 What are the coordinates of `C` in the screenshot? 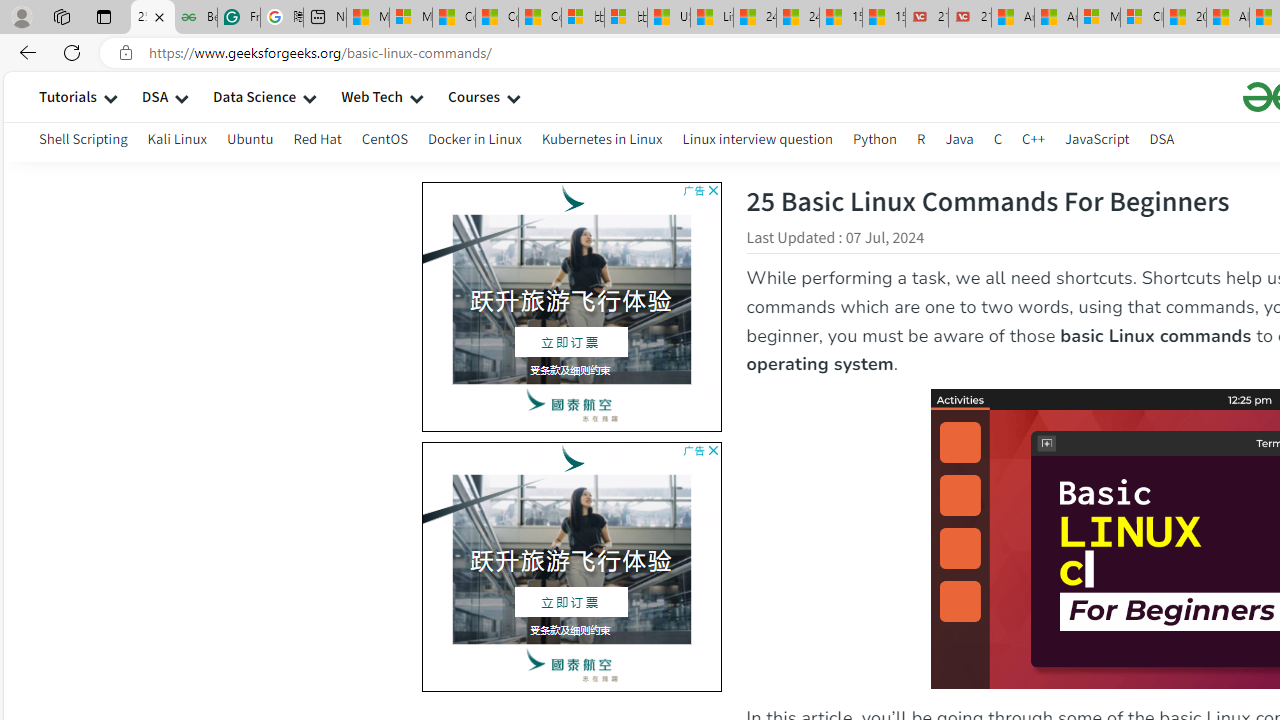 It's located at (998, 142).